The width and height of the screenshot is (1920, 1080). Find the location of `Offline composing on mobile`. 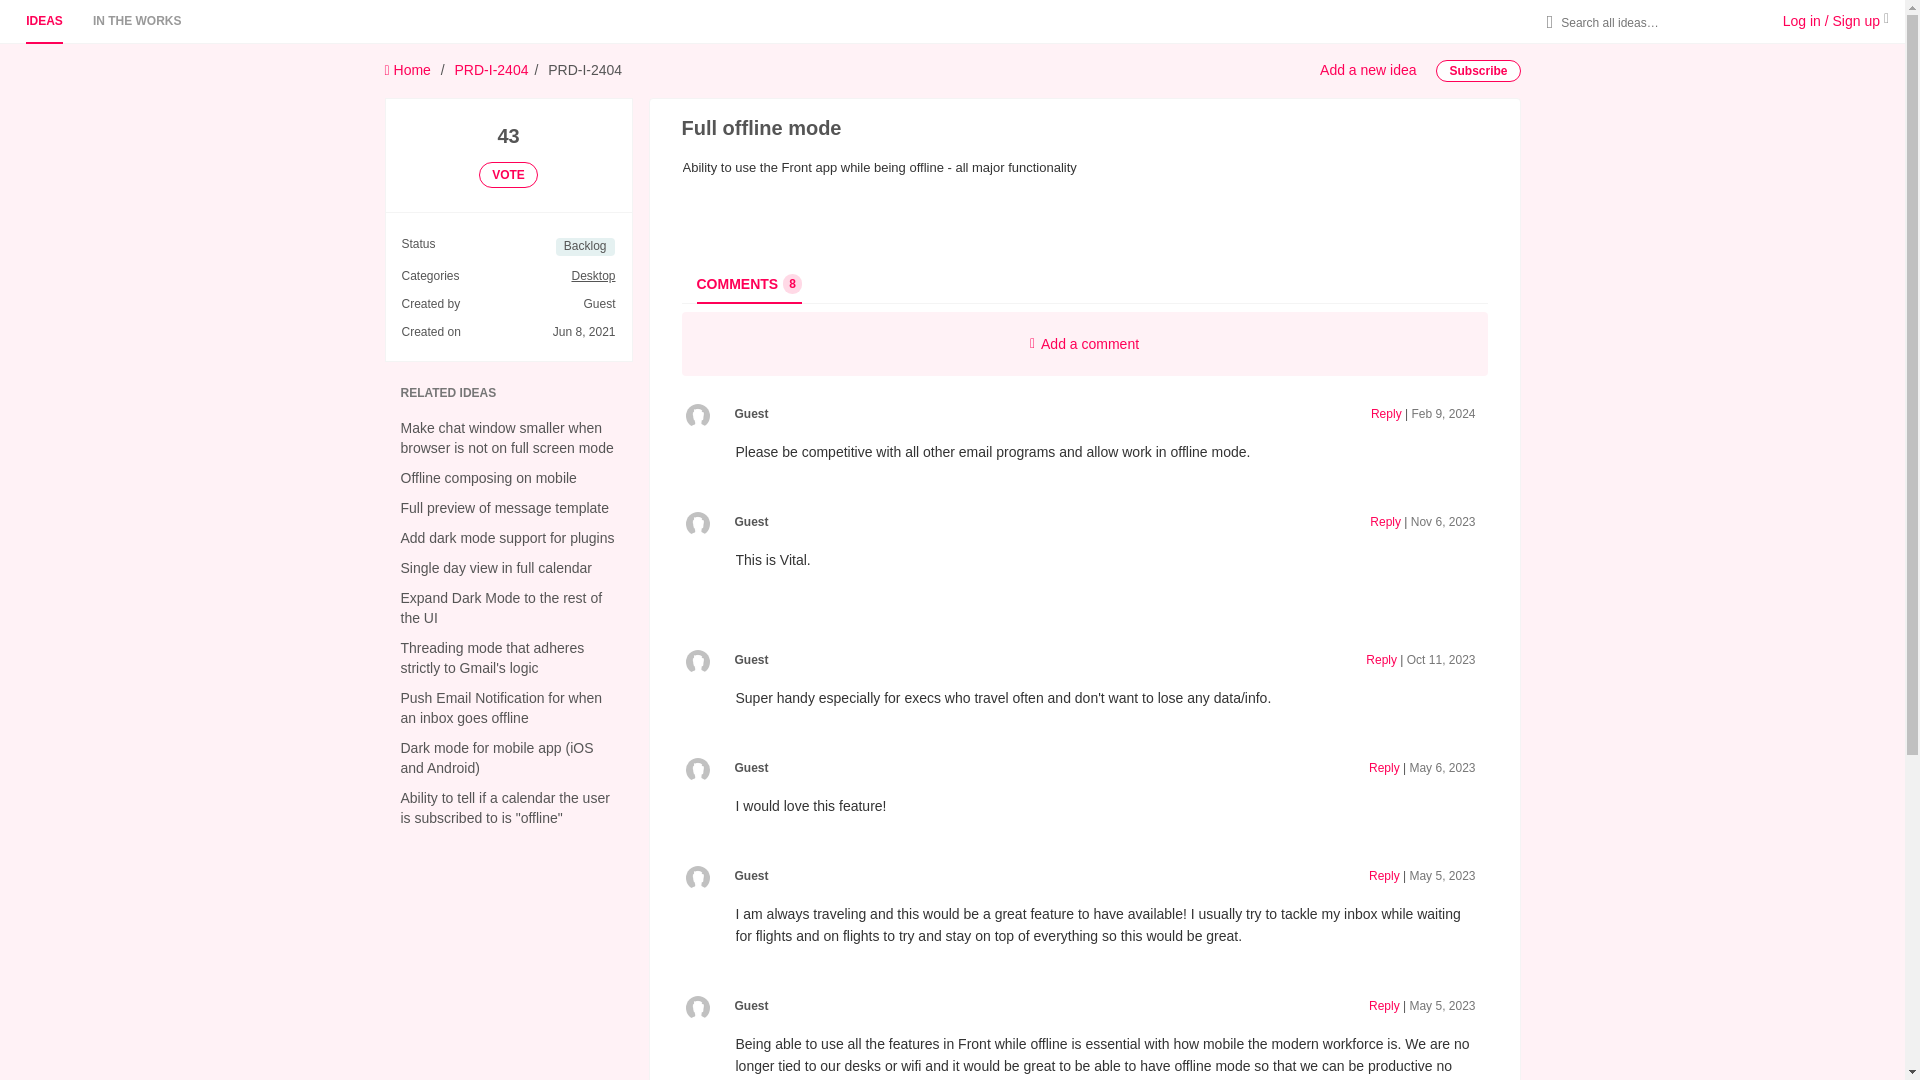

Offline composing on mobile is located at coordinates (500, 608).